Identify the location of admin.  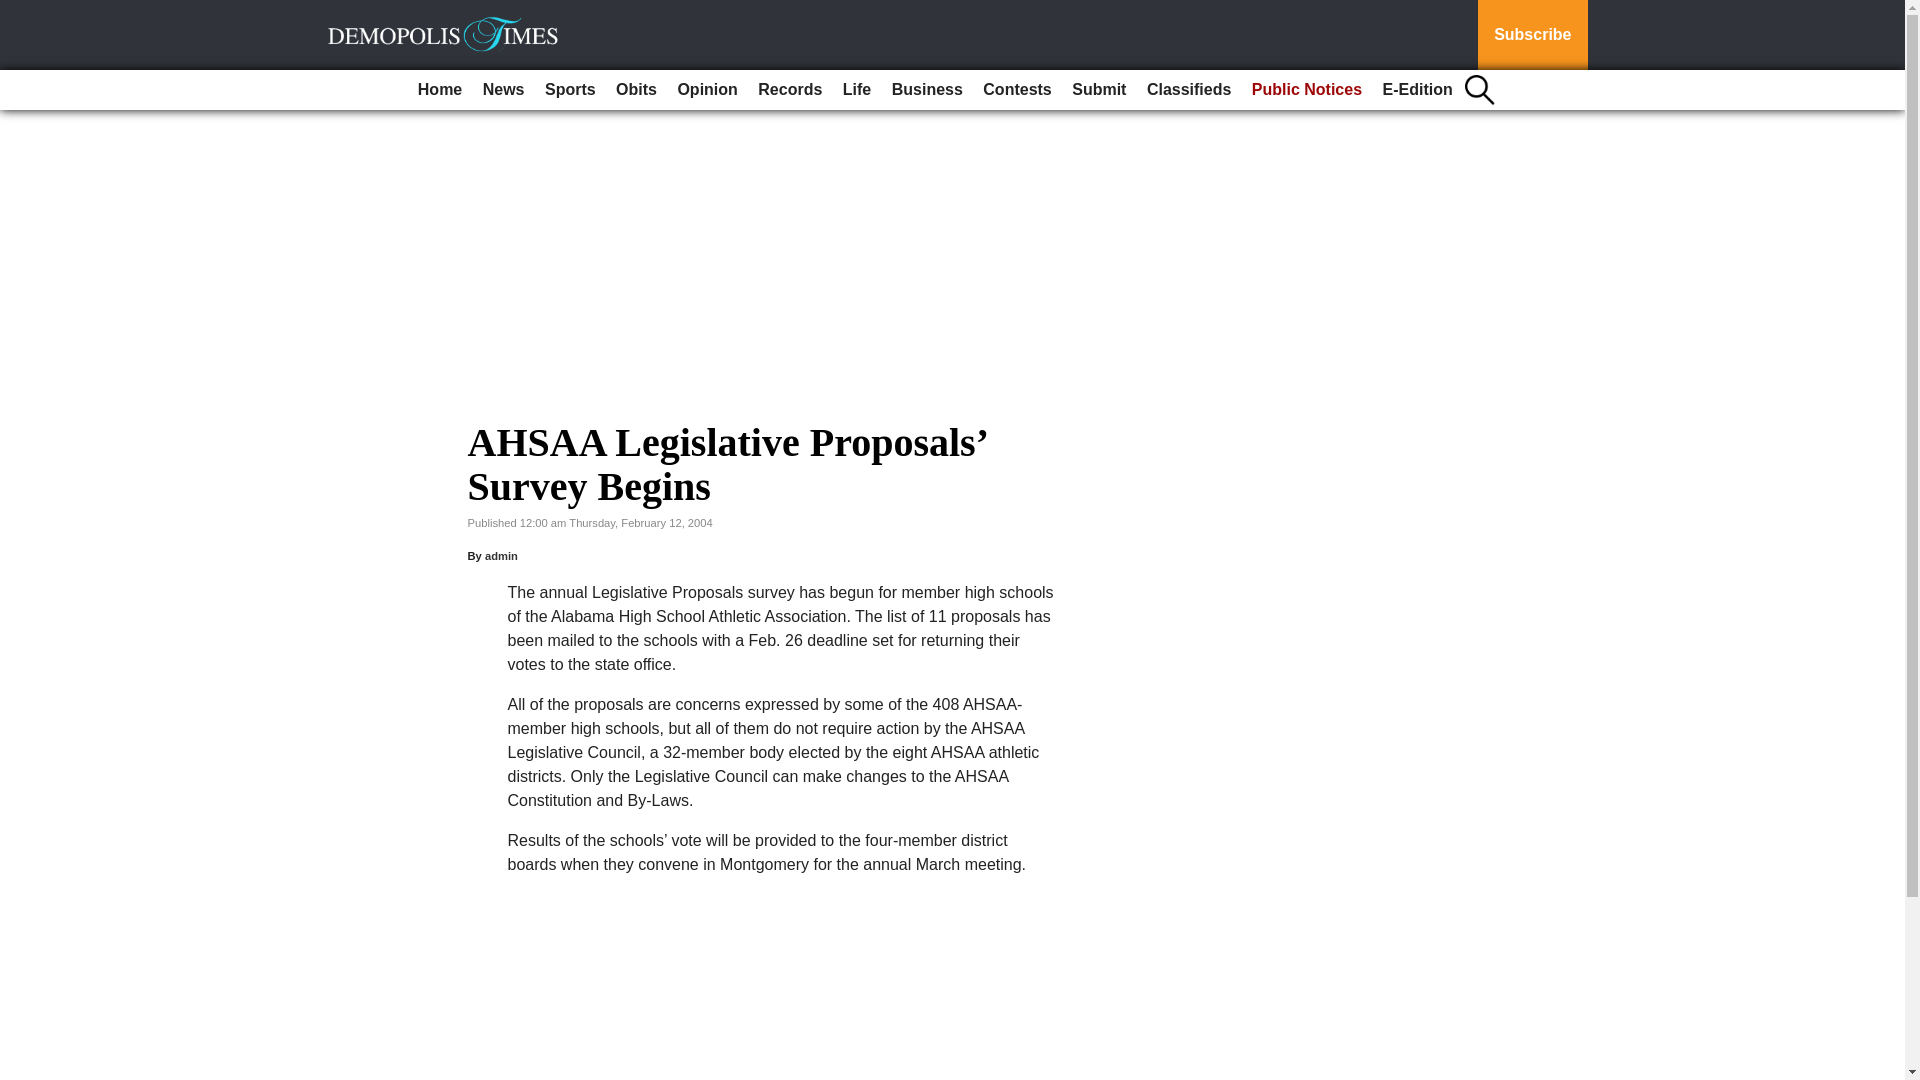
(502, 555).